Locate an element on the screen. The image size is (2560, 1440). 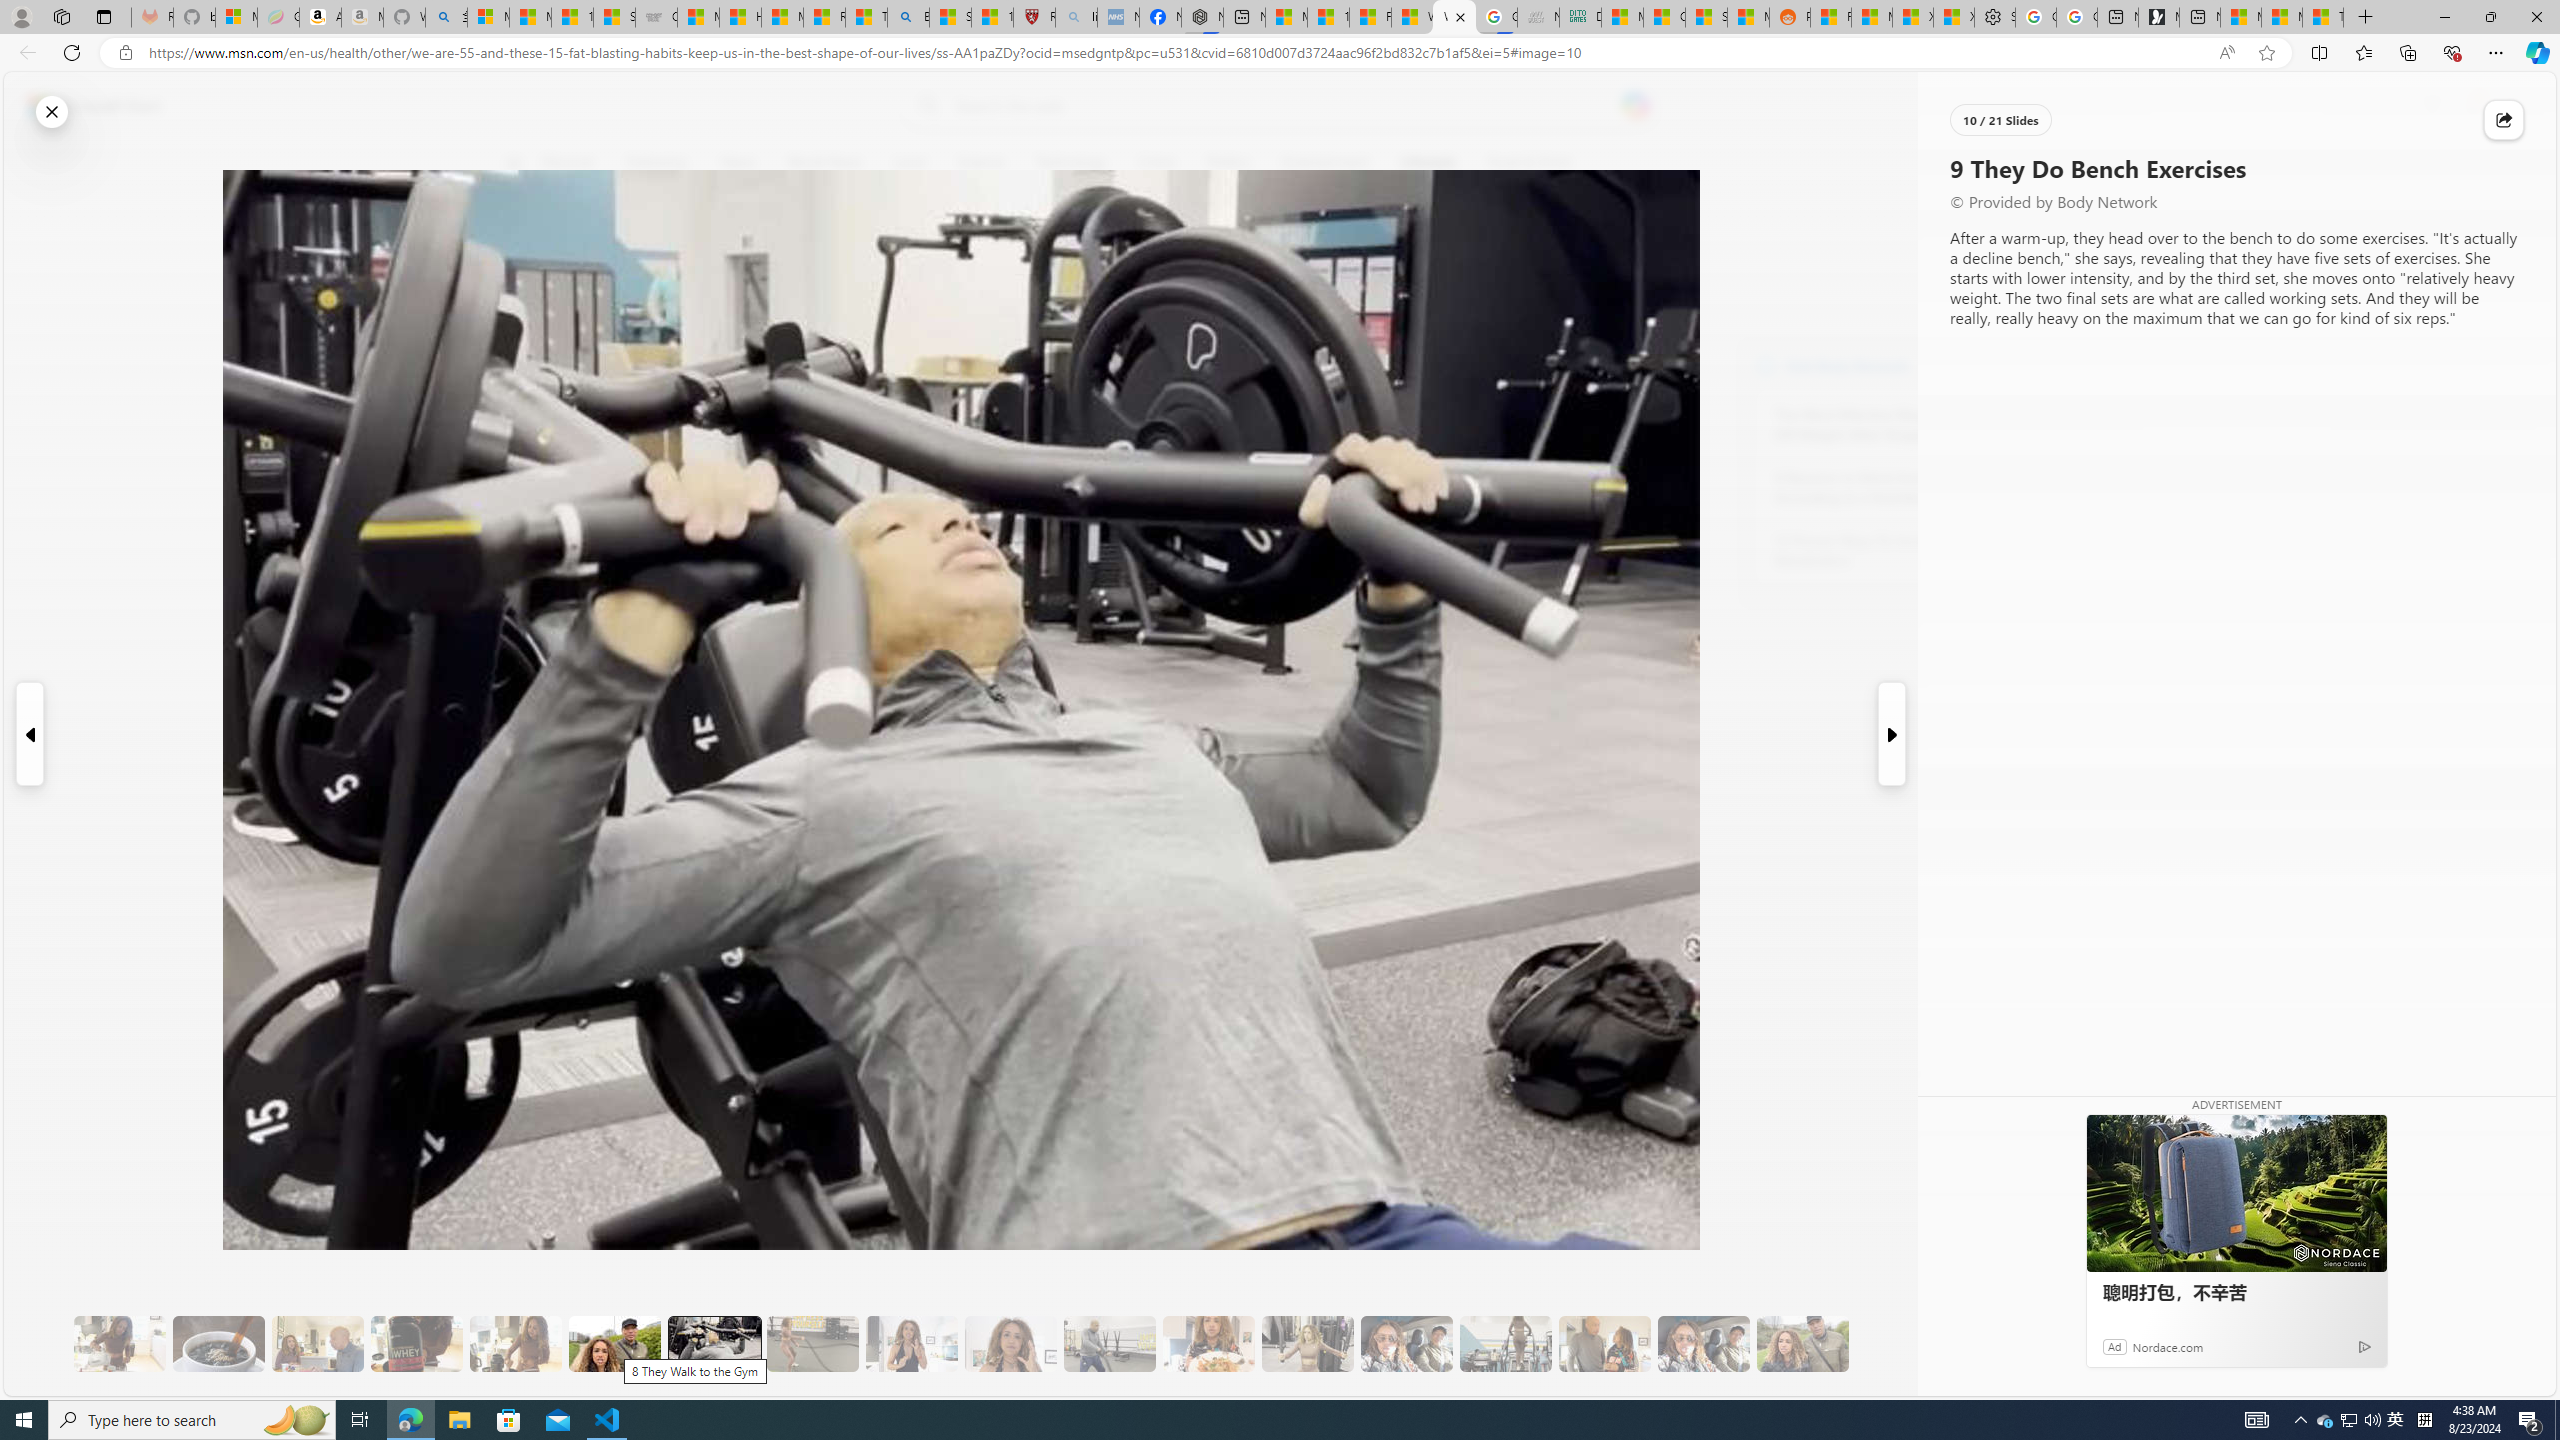
Combat Siege is located at coordinates (656, 17).